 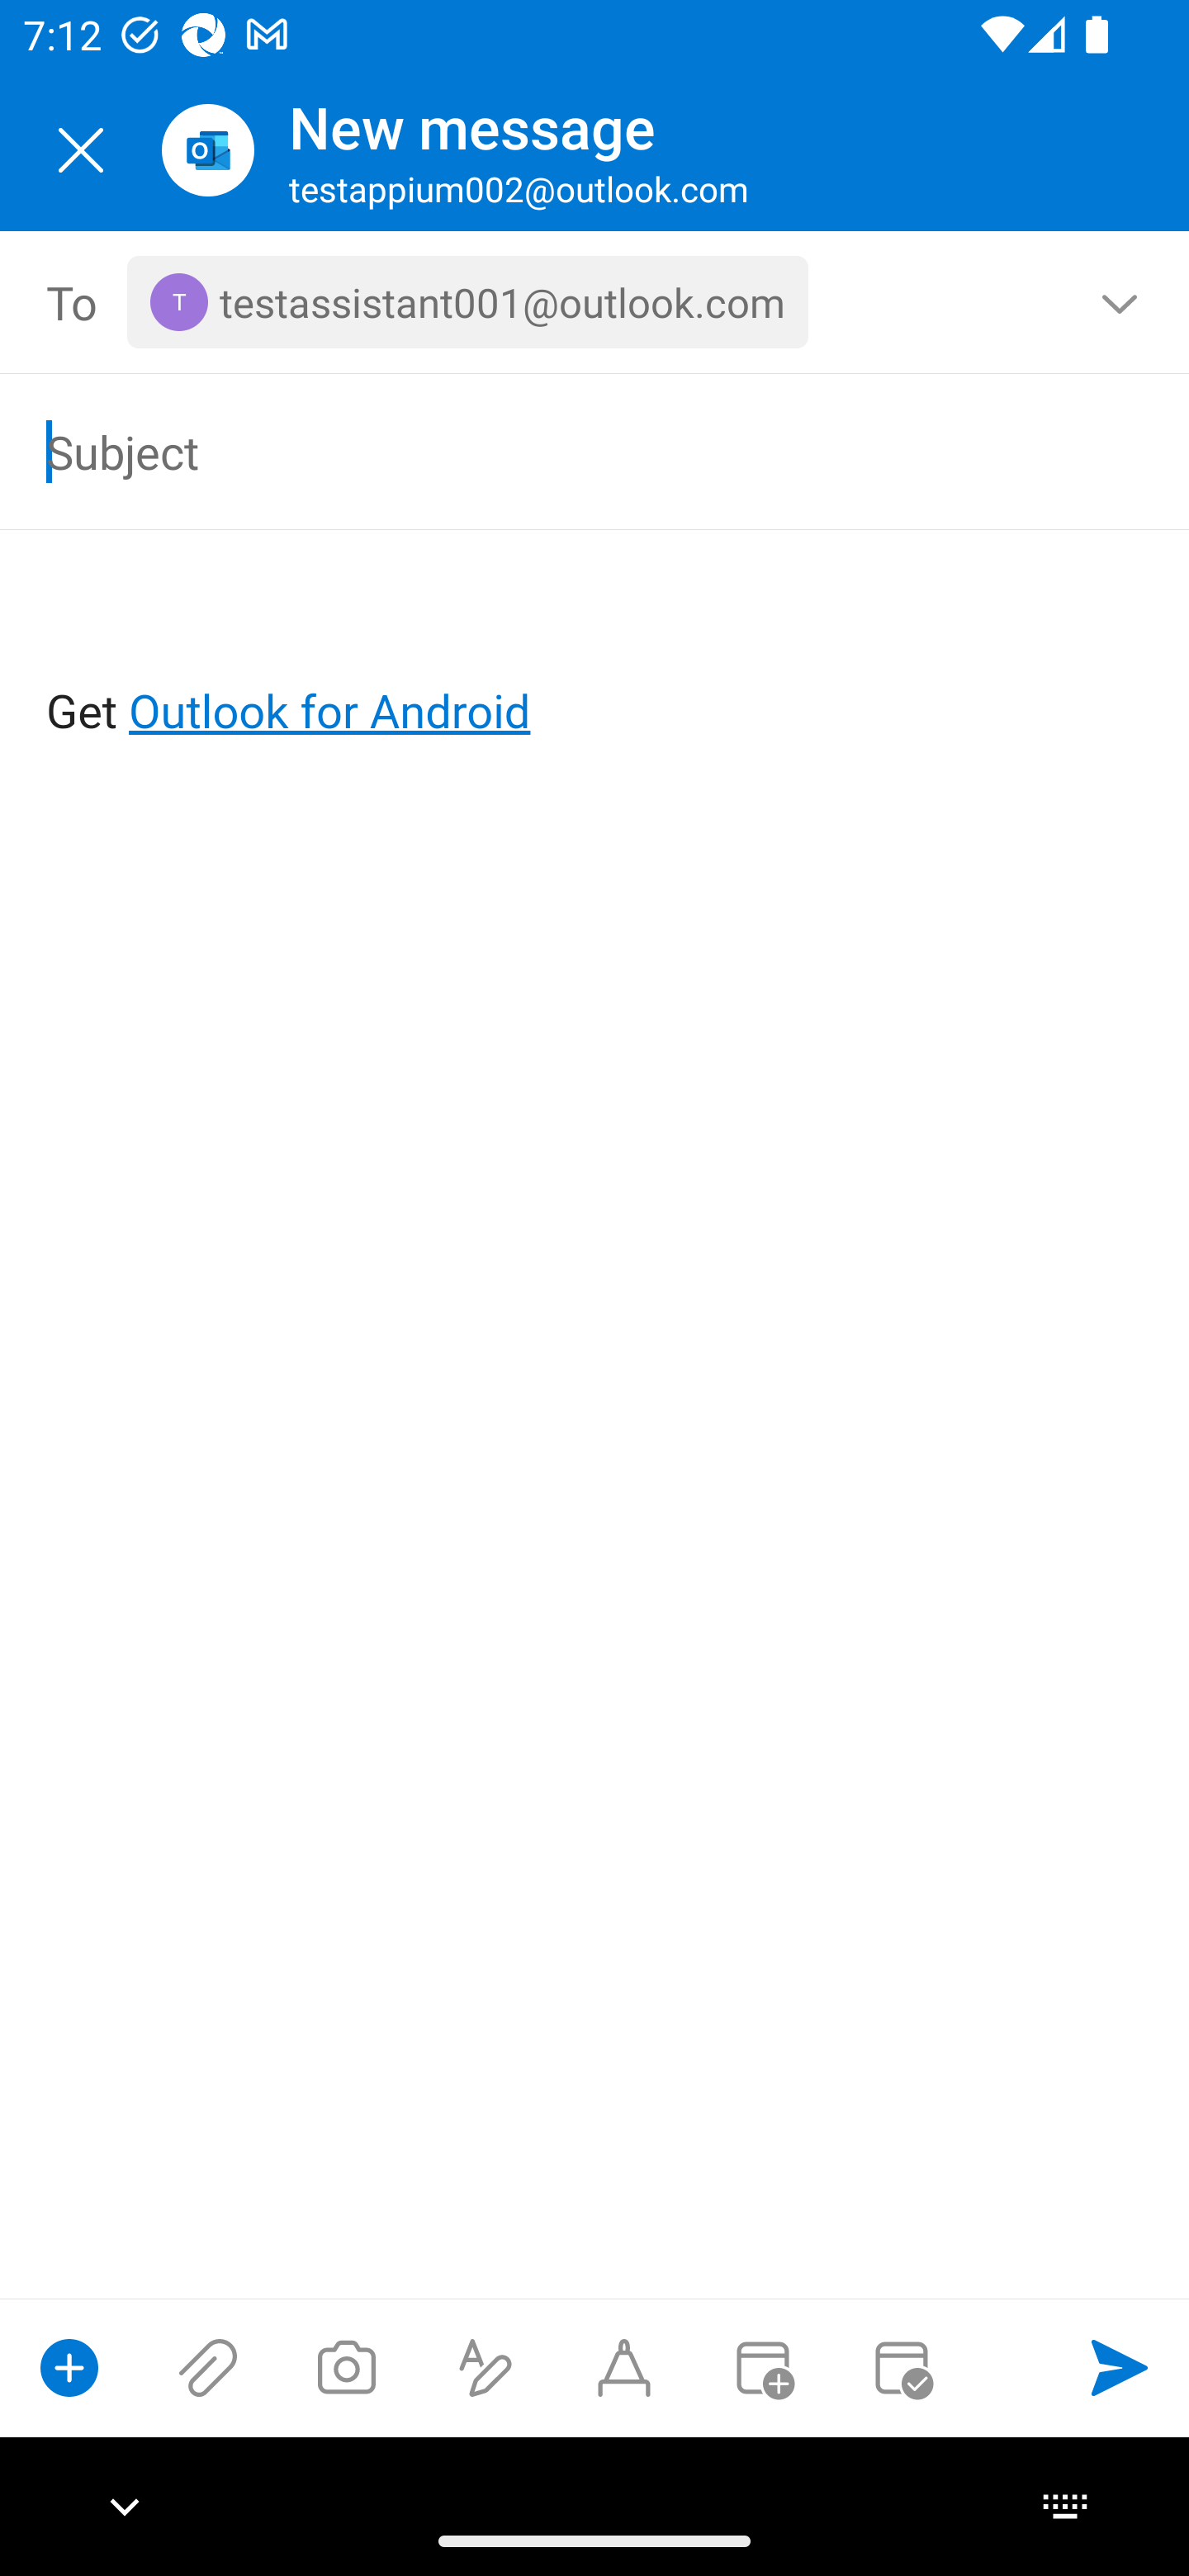 What do you see at coordinates (902, 2367) in the screenshot?
I see `Send availability` at bounding box center [902, 2367].